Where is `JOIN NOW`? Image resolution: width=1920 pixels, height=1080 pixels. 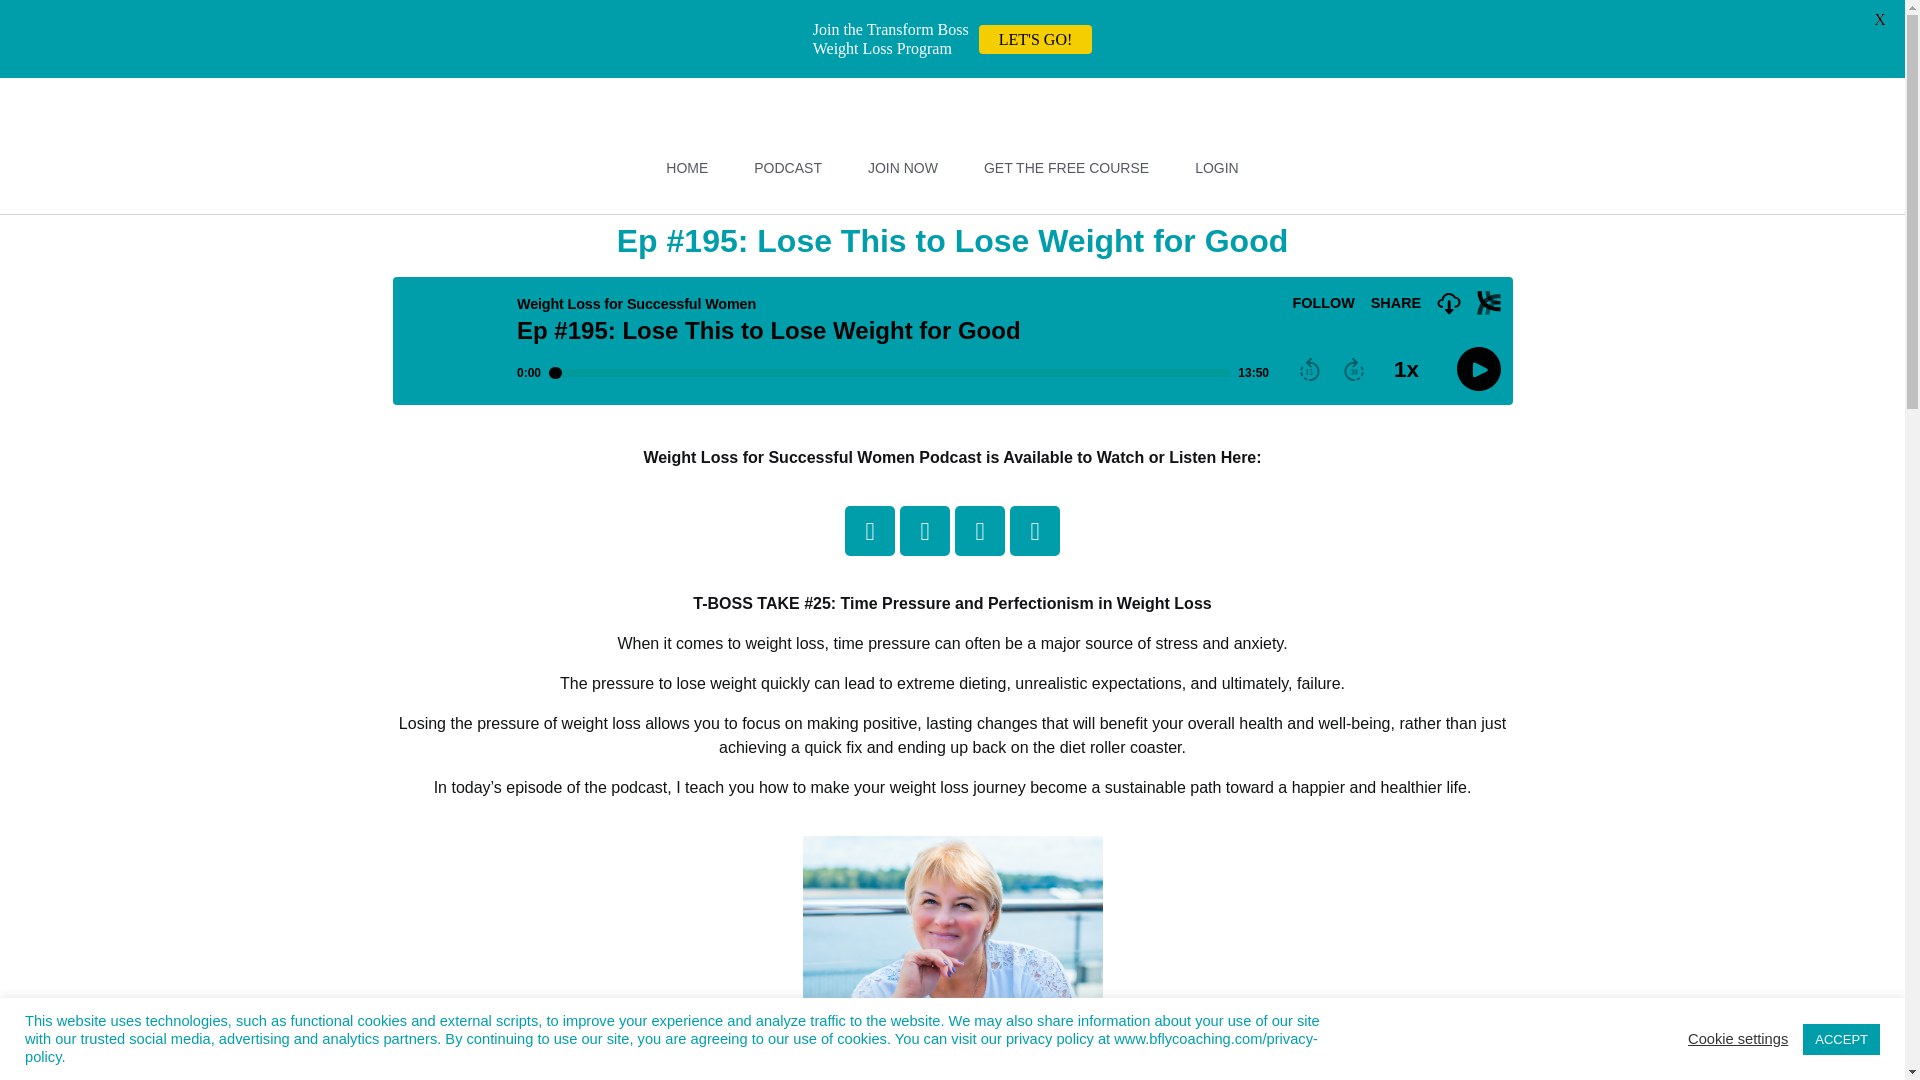 JOIN NOW is located at coordinates (903, 168).